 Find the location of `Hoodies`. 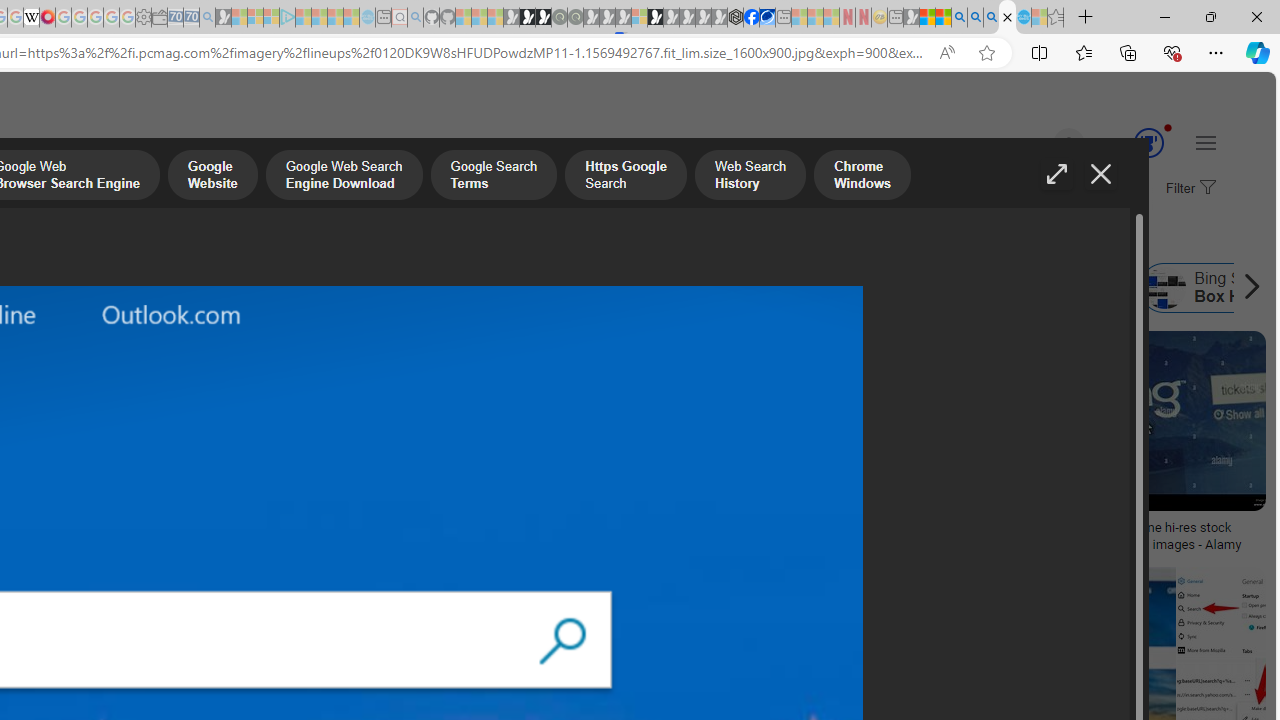

Hoodies is located at coordinates (132, 460).